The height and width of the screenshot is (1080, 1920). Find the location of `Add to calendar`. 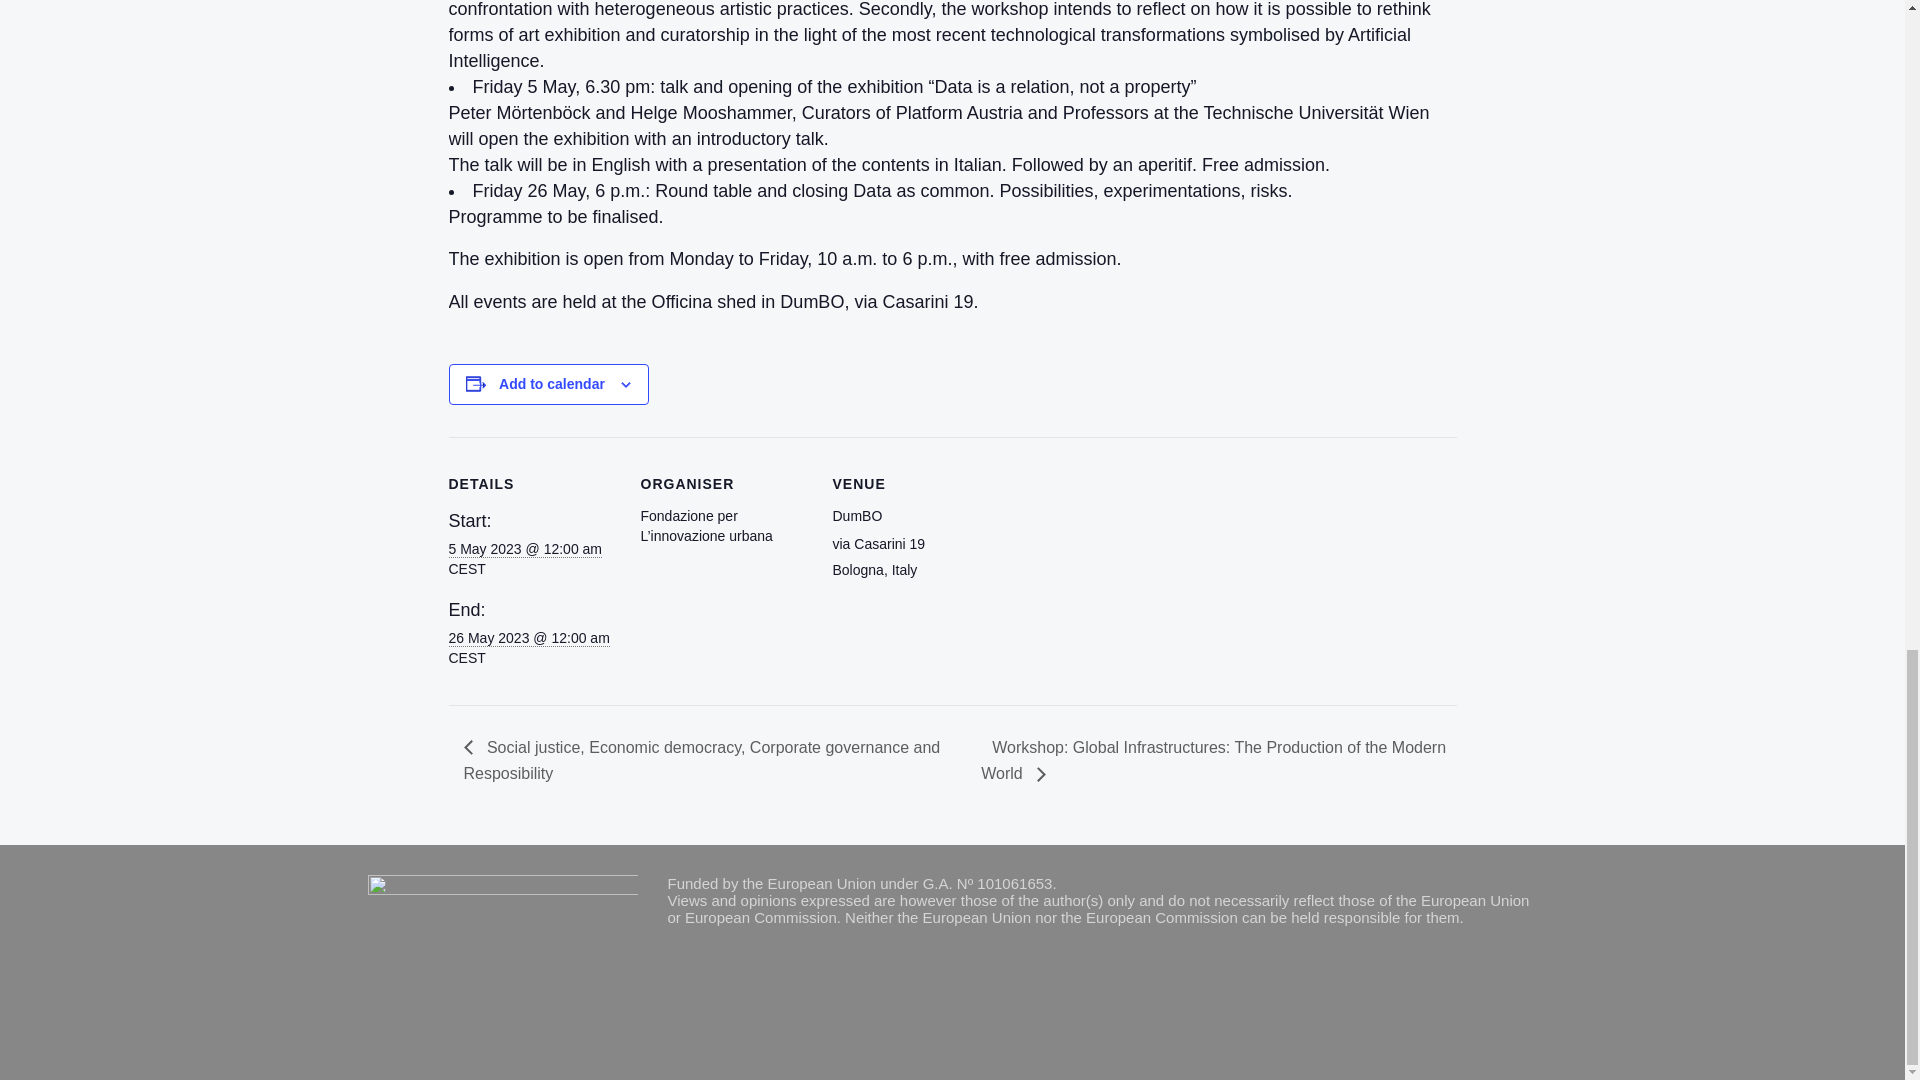

Add to calendar is located at coordinates (552, 384).